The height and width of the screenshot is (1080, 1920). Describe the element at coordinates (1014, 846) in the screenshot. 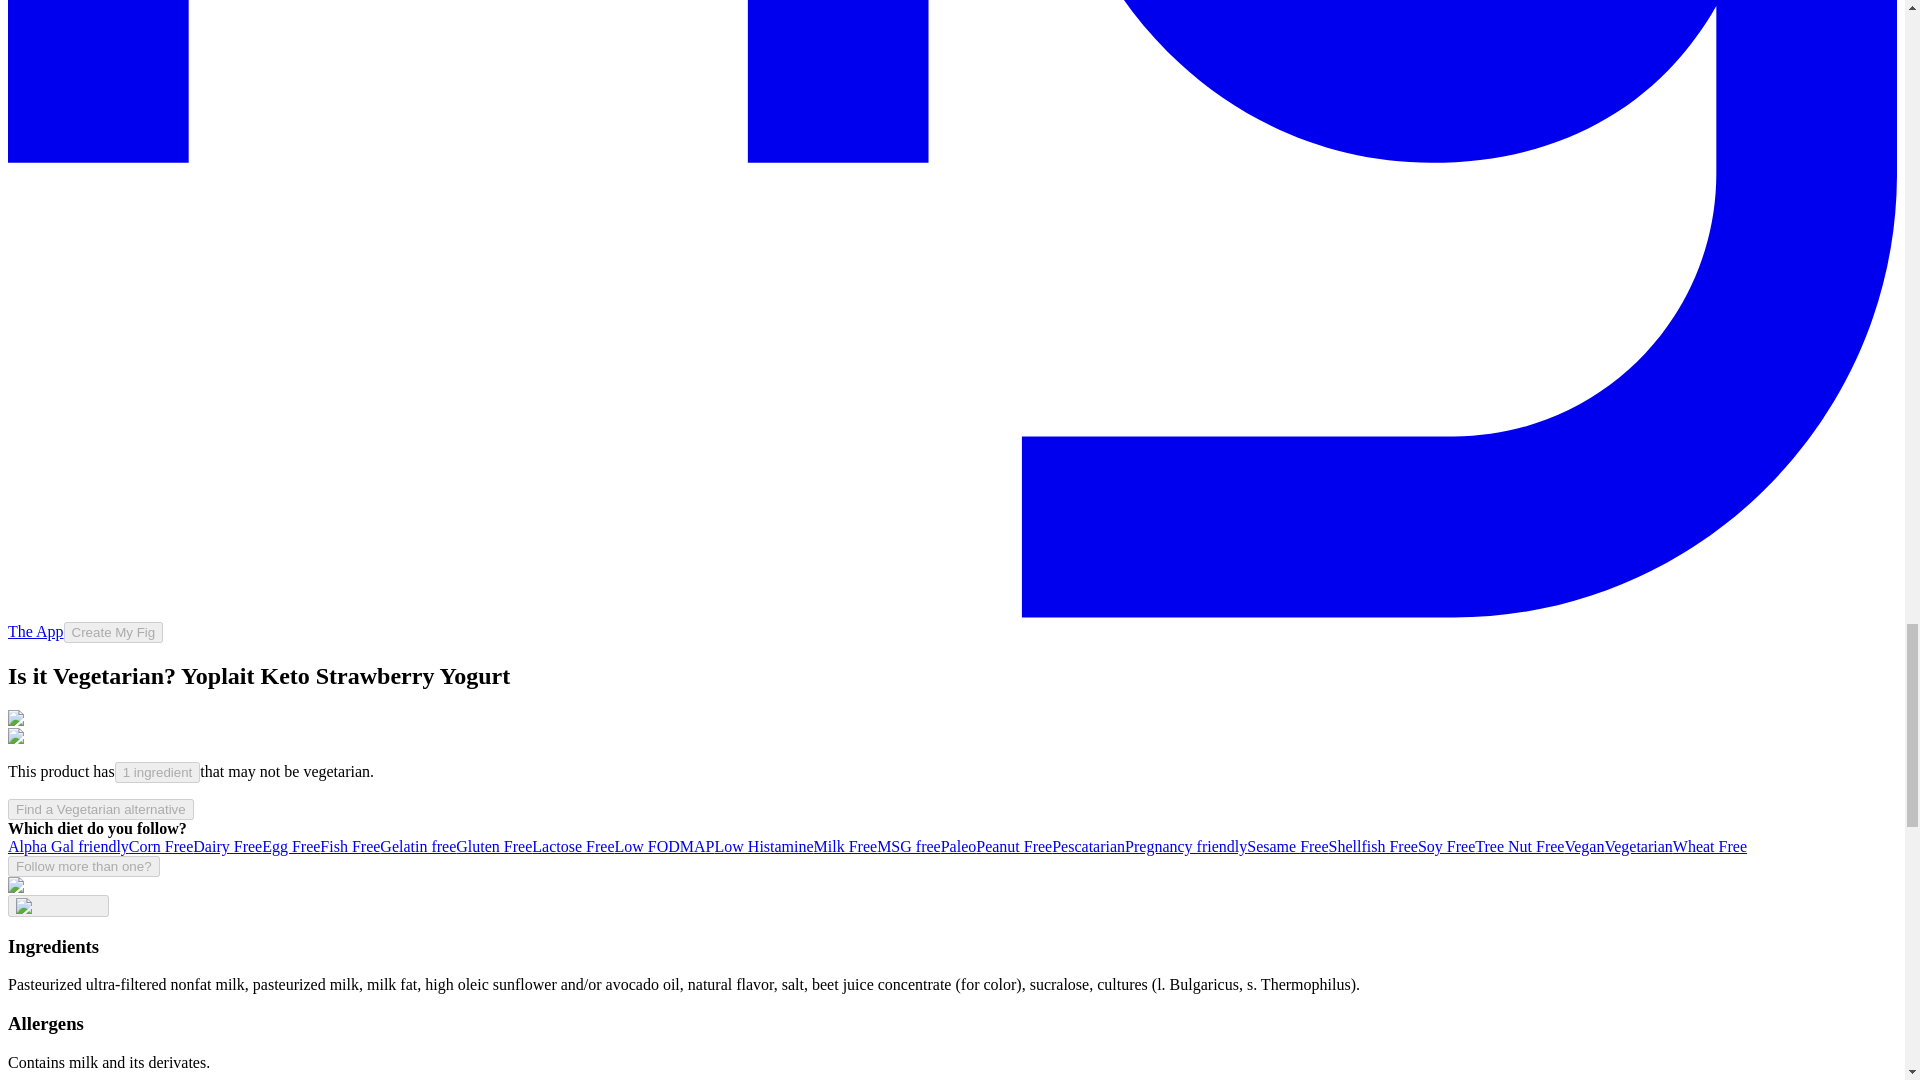

I see `Peanut Free` at that location.